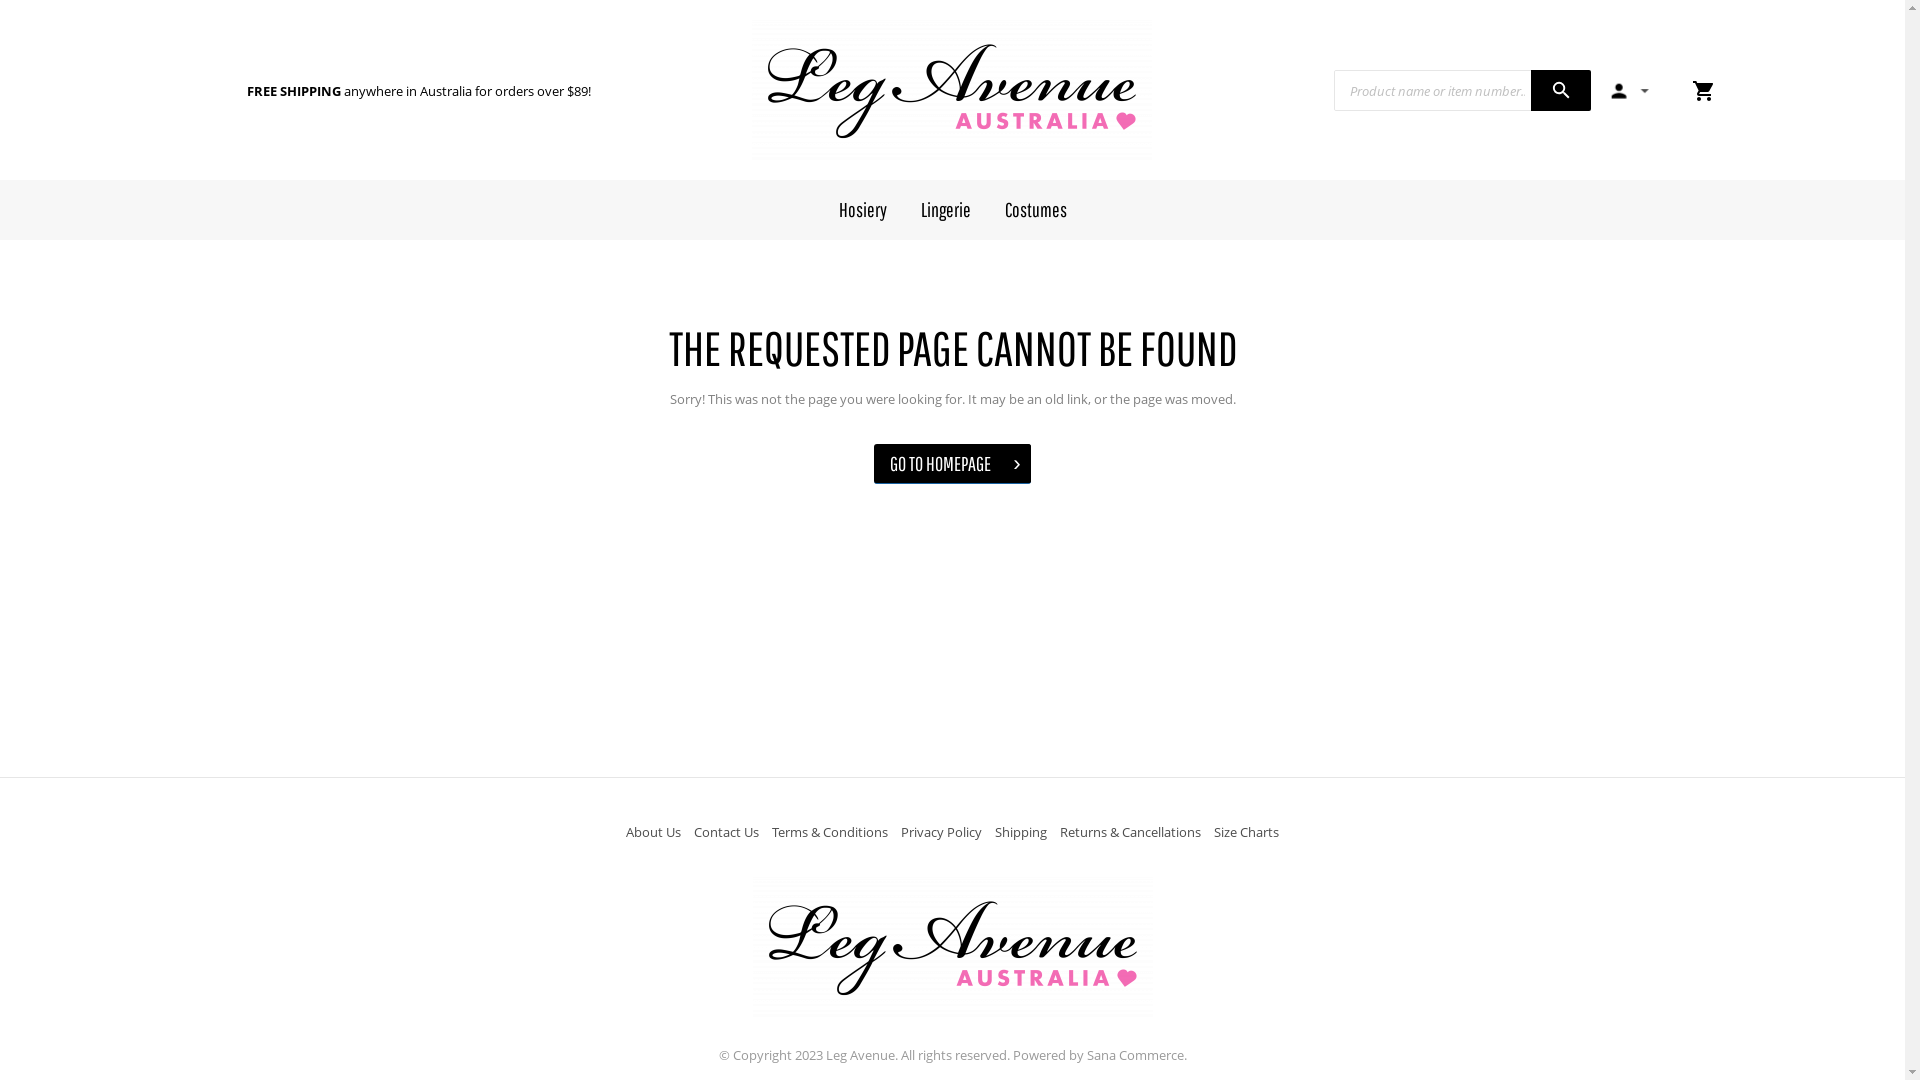  I want to click on Hosiery, so click(863, 210).